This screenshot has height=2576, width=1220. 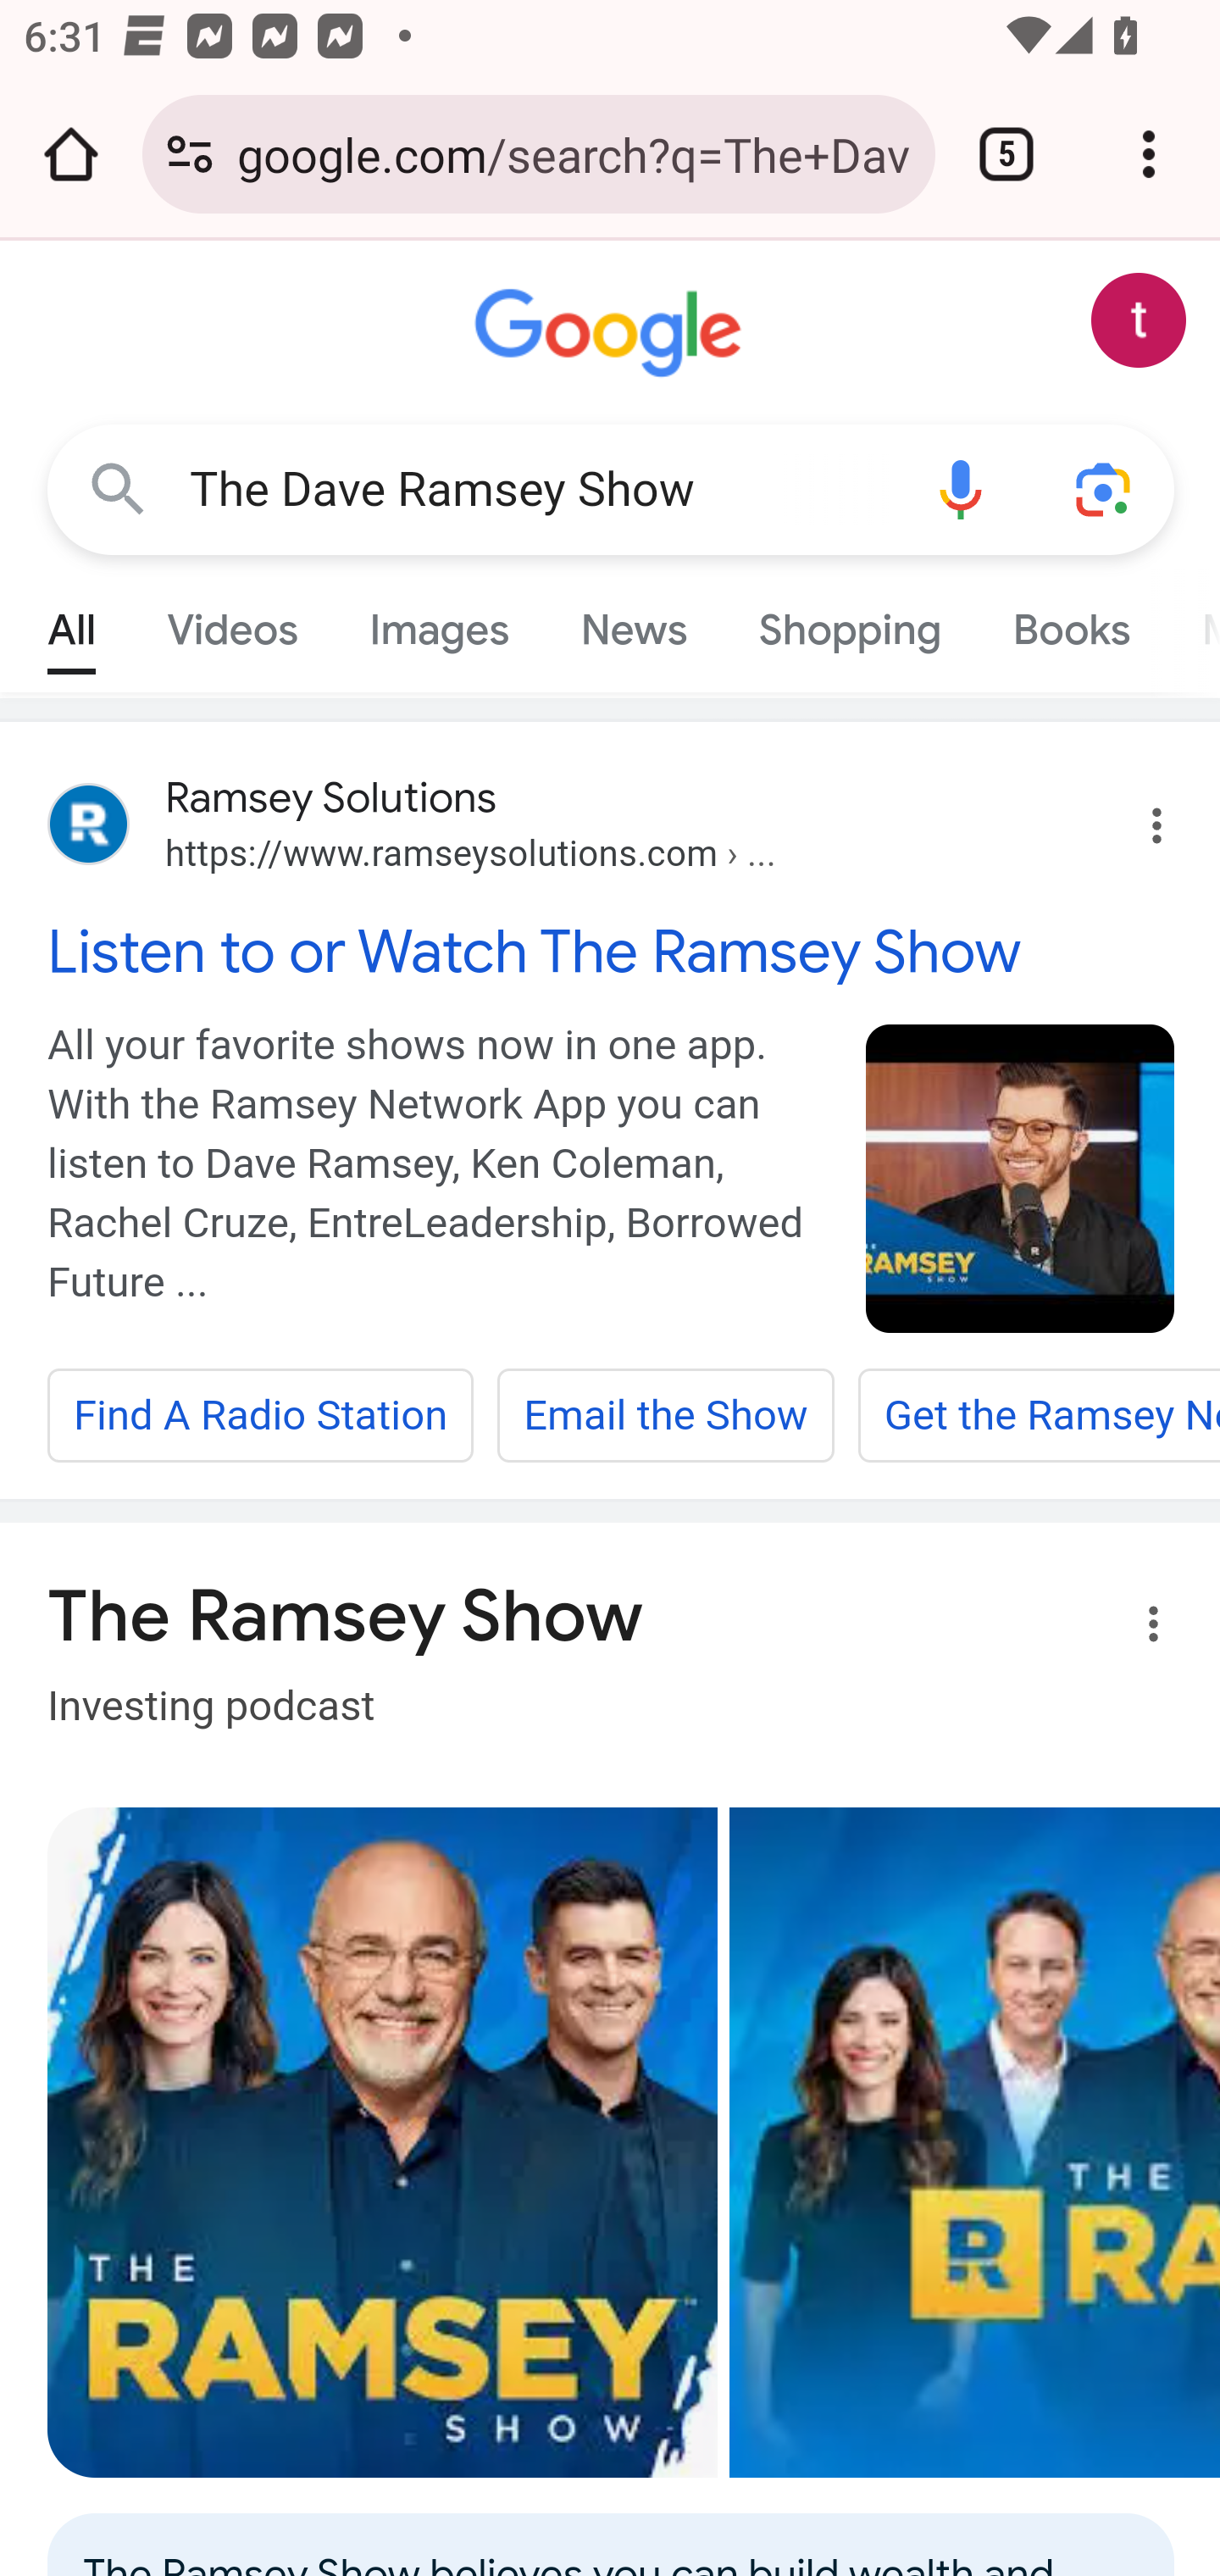 I want to click on Email the Show, so click(x=665, y=1417).